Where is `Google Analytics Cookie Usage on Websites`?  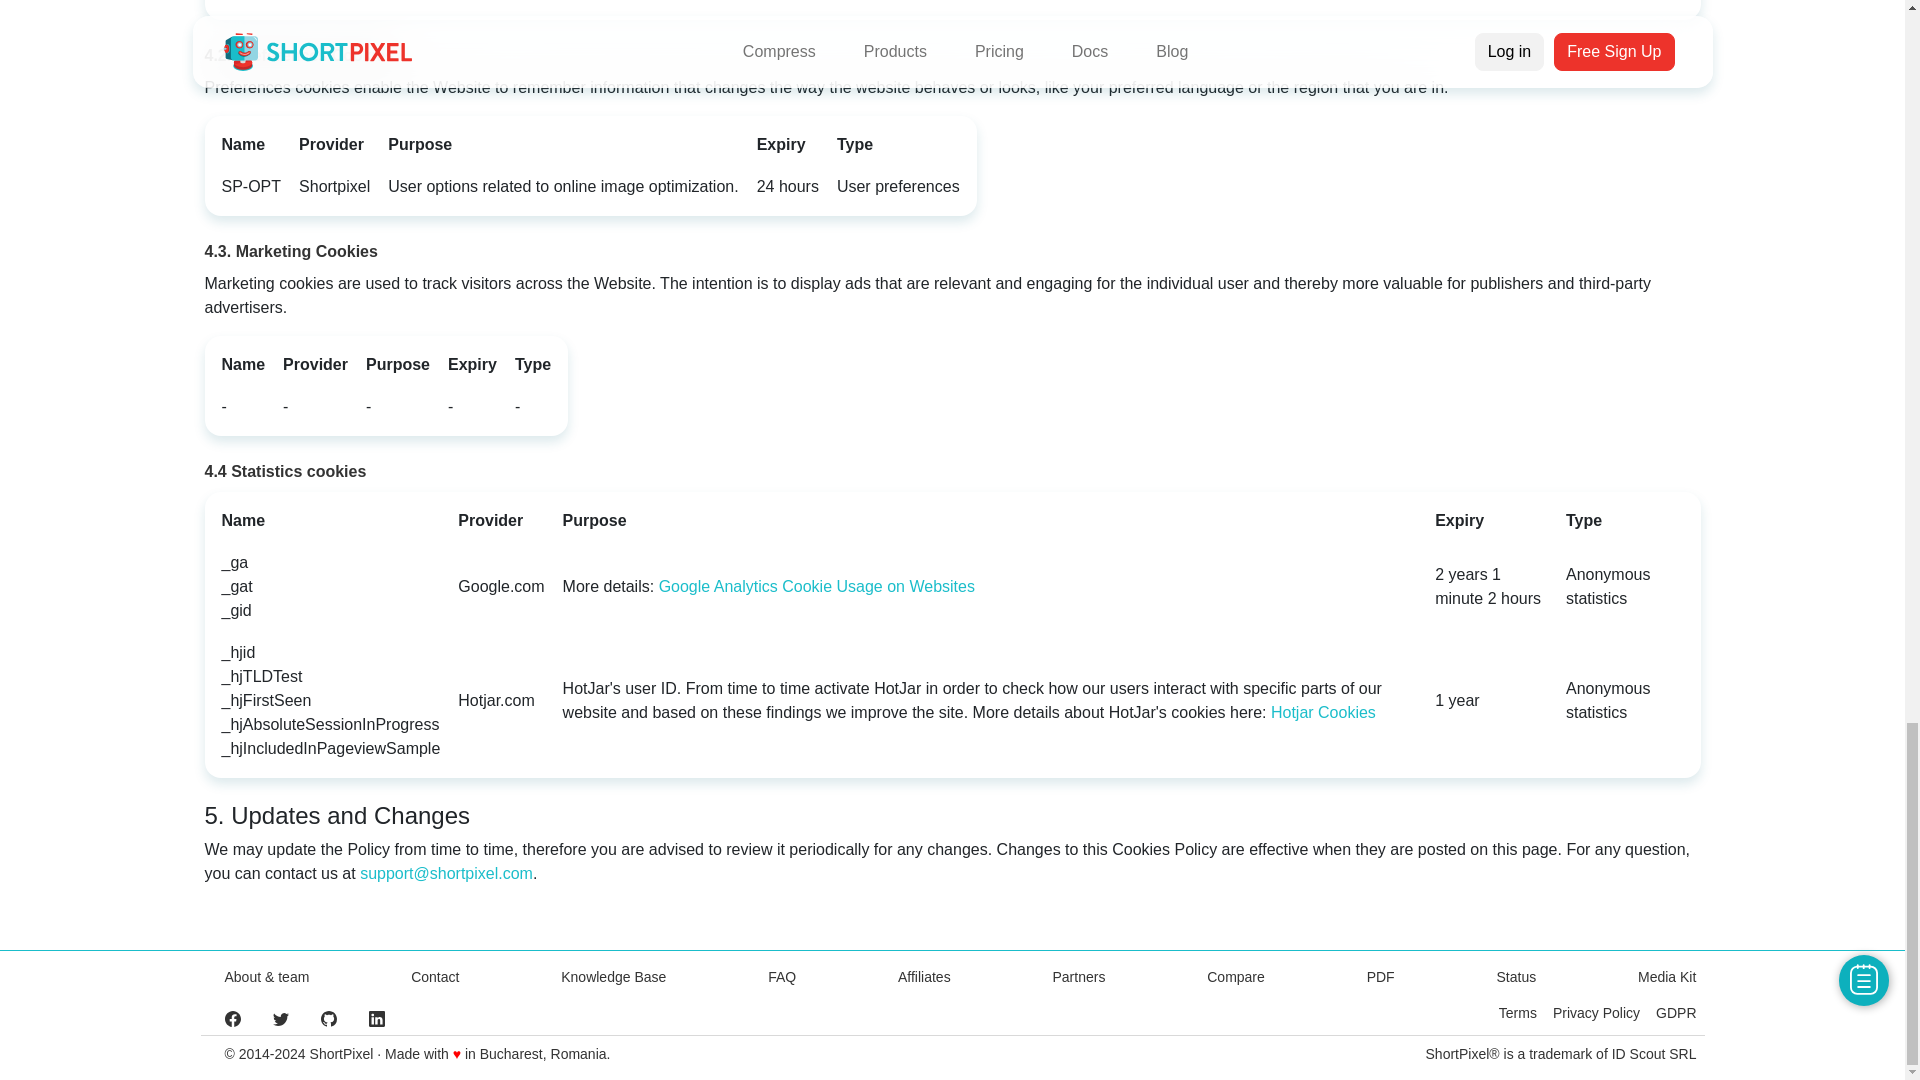 Google Analytics Cookie Usage on Websites is located at coordinates (816, 586).